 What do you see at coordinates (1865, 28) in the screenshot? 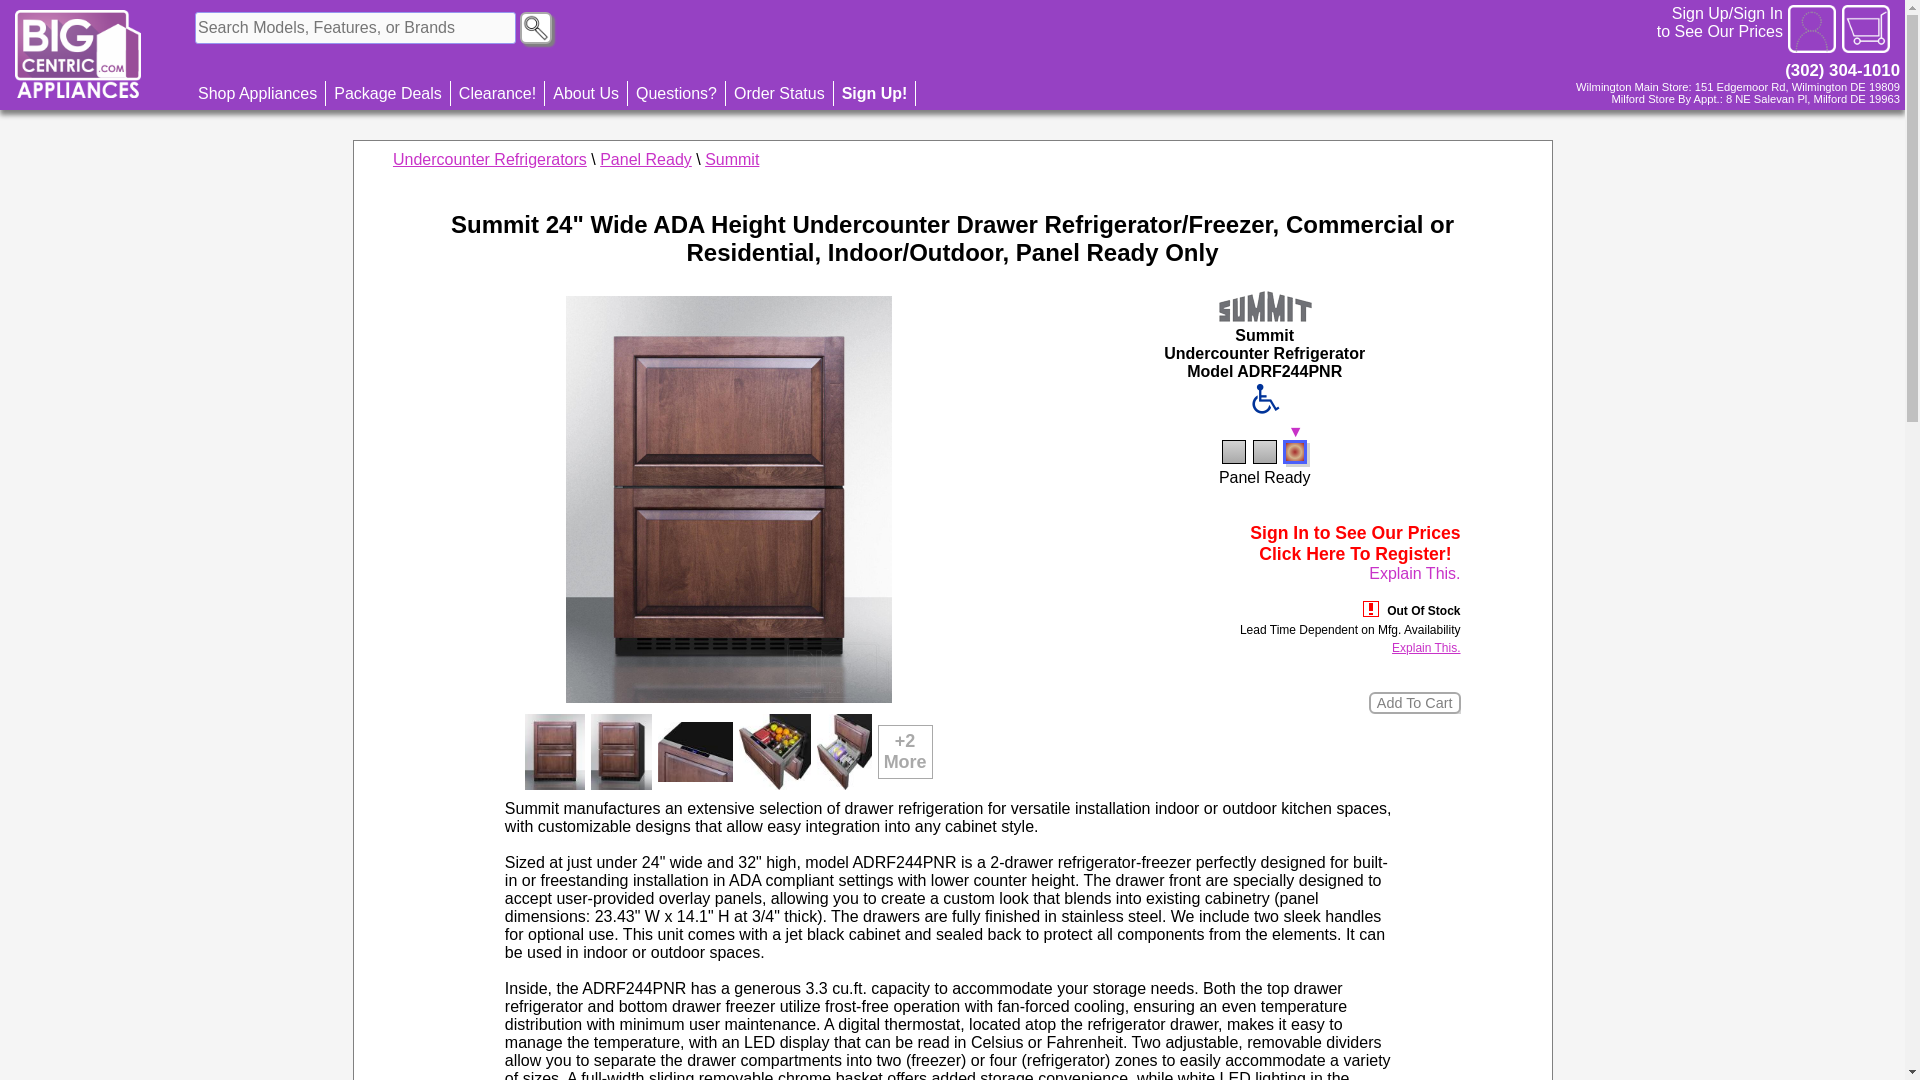
I see `Cart` at bounding box center [1865, 28].